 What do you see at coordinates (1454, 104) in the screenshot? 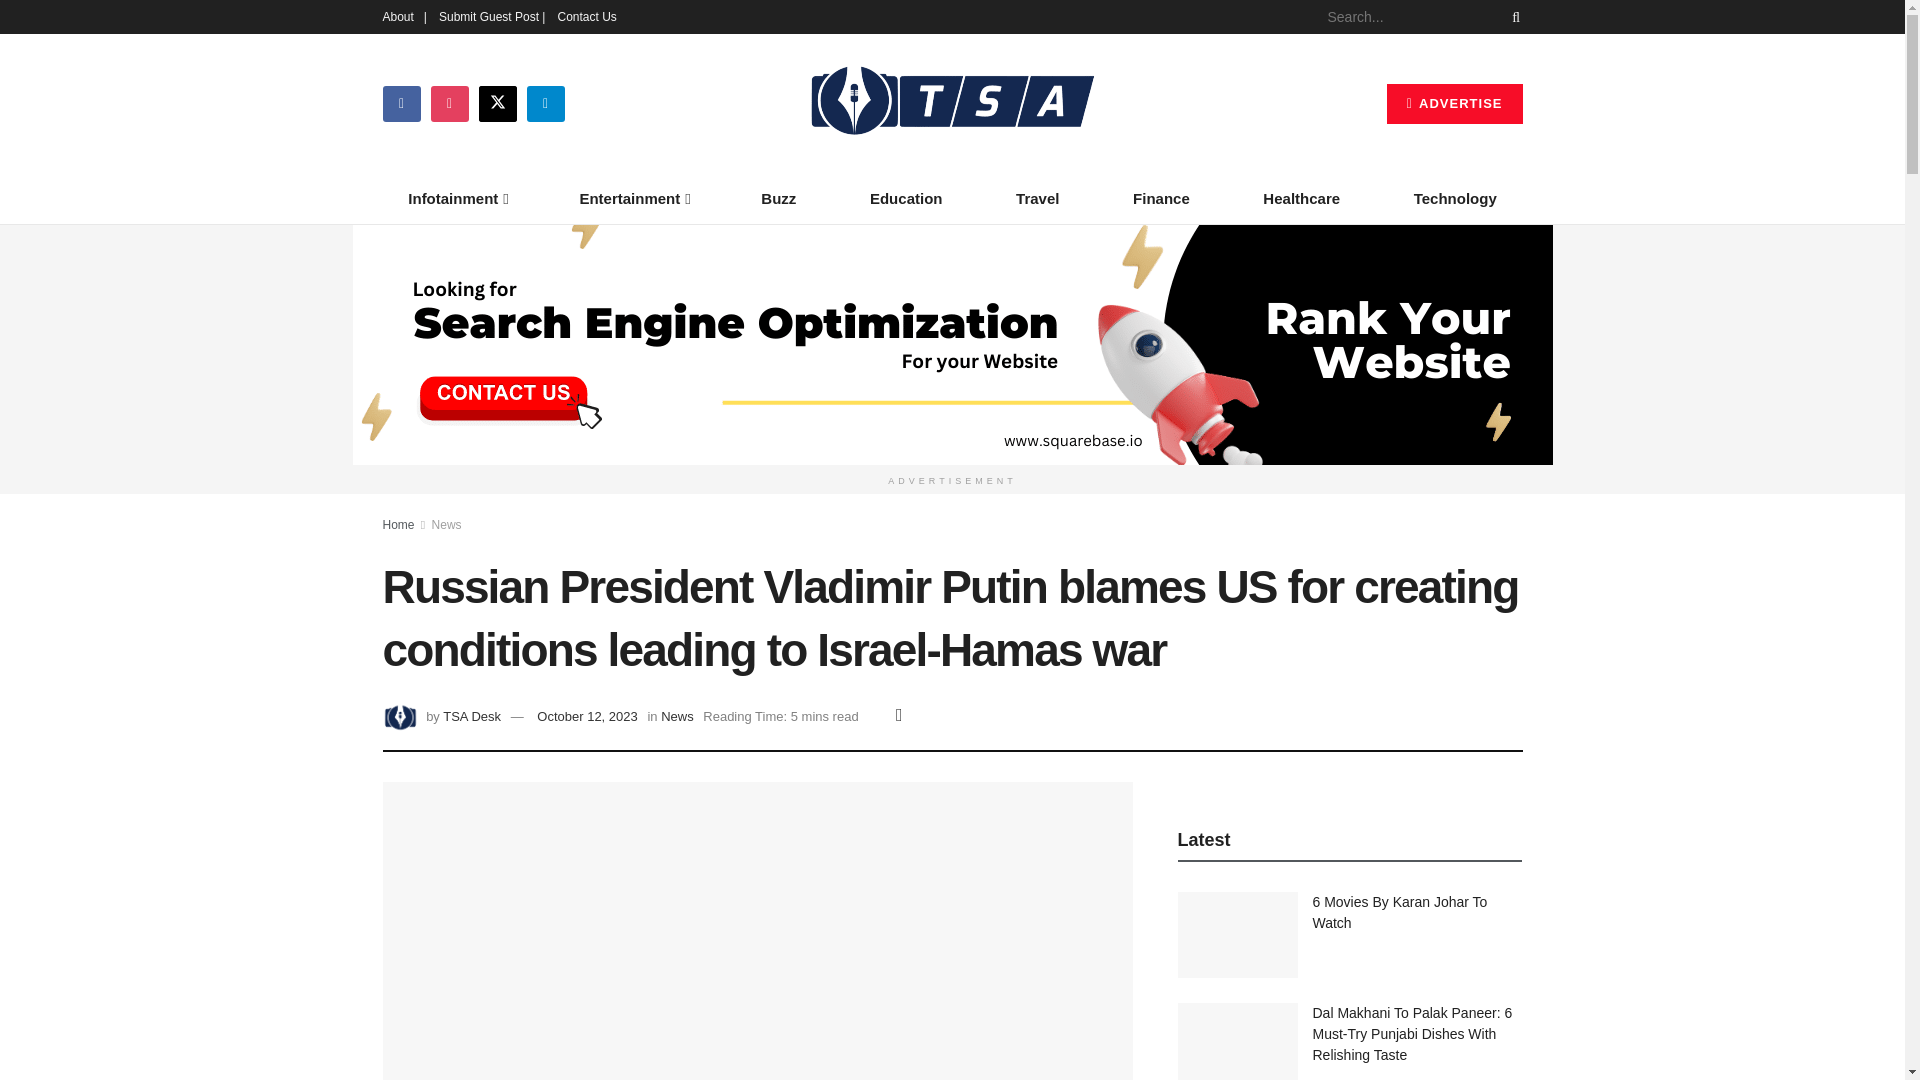
I see `ADVERTISE` at bounding box center [1454, 104].